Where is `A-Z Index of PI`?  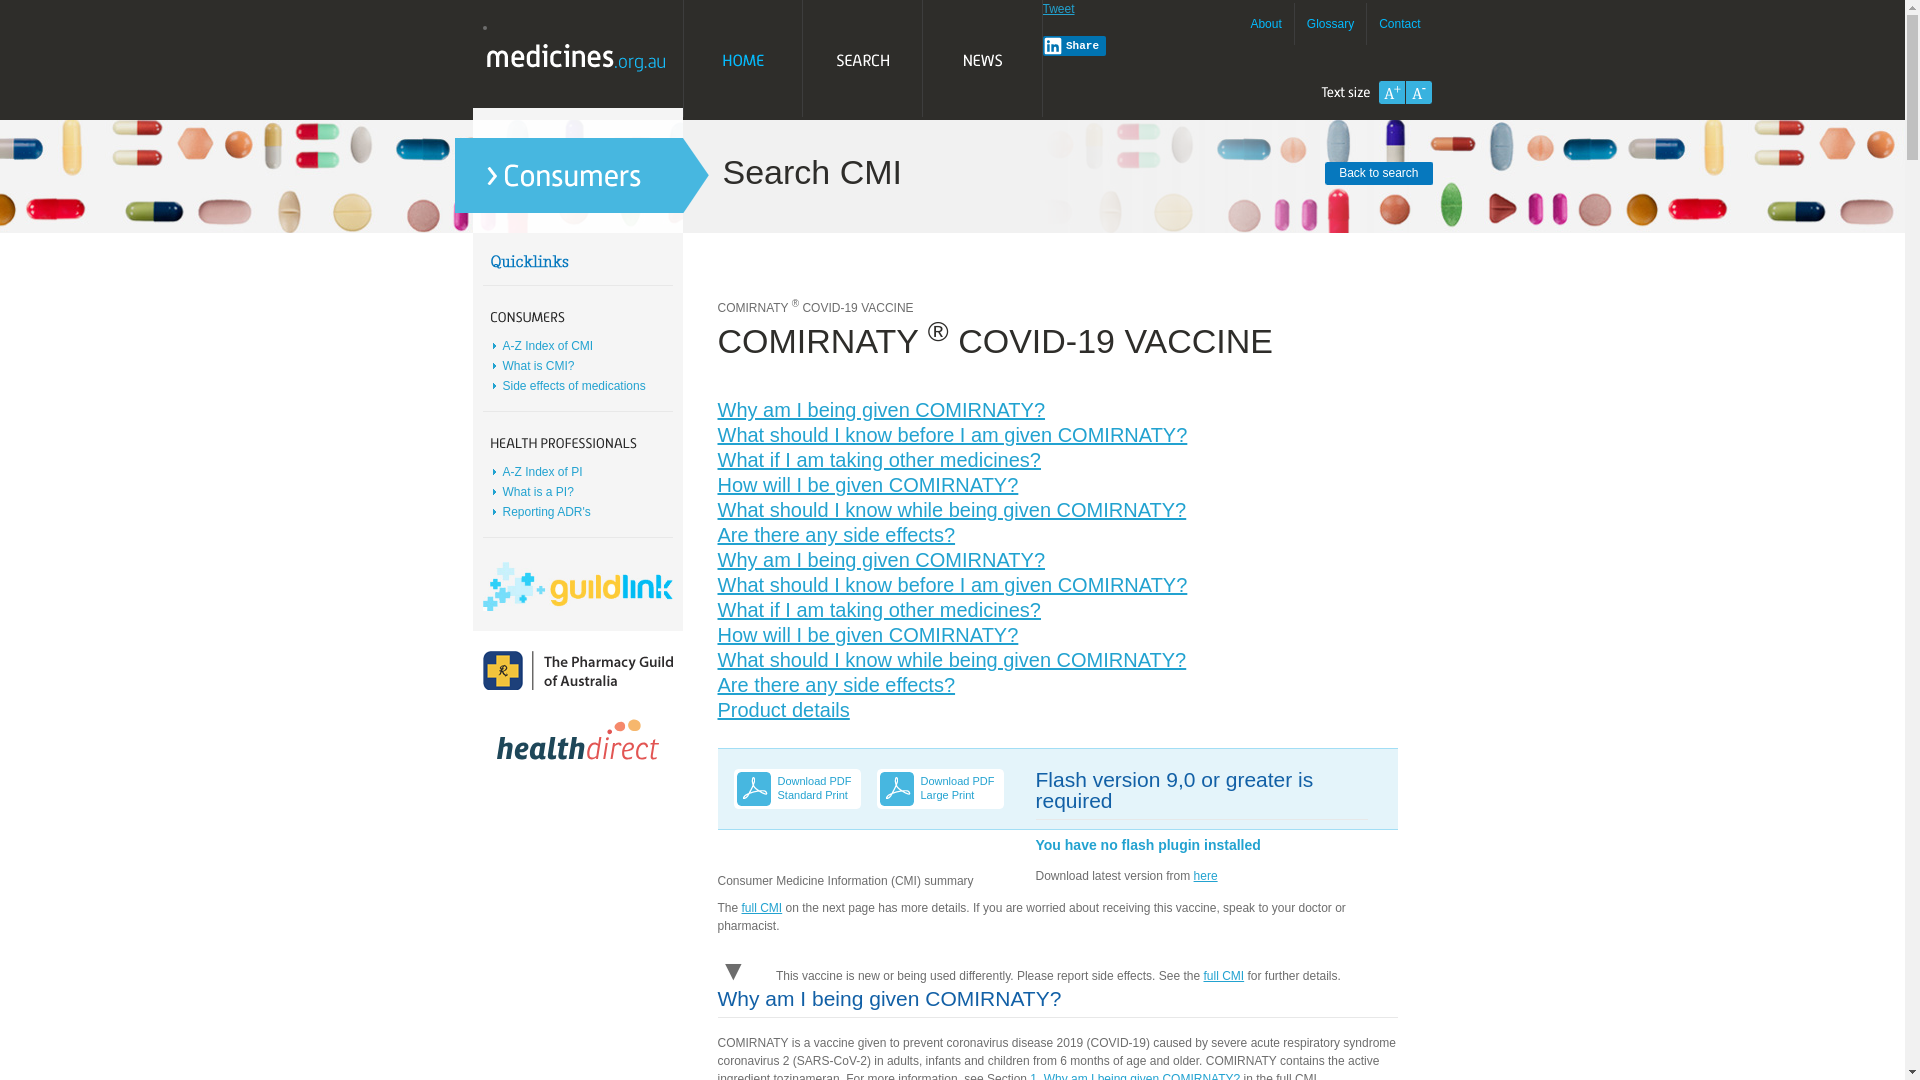 A-Z Index of PI is located at coordinates (542, 472).